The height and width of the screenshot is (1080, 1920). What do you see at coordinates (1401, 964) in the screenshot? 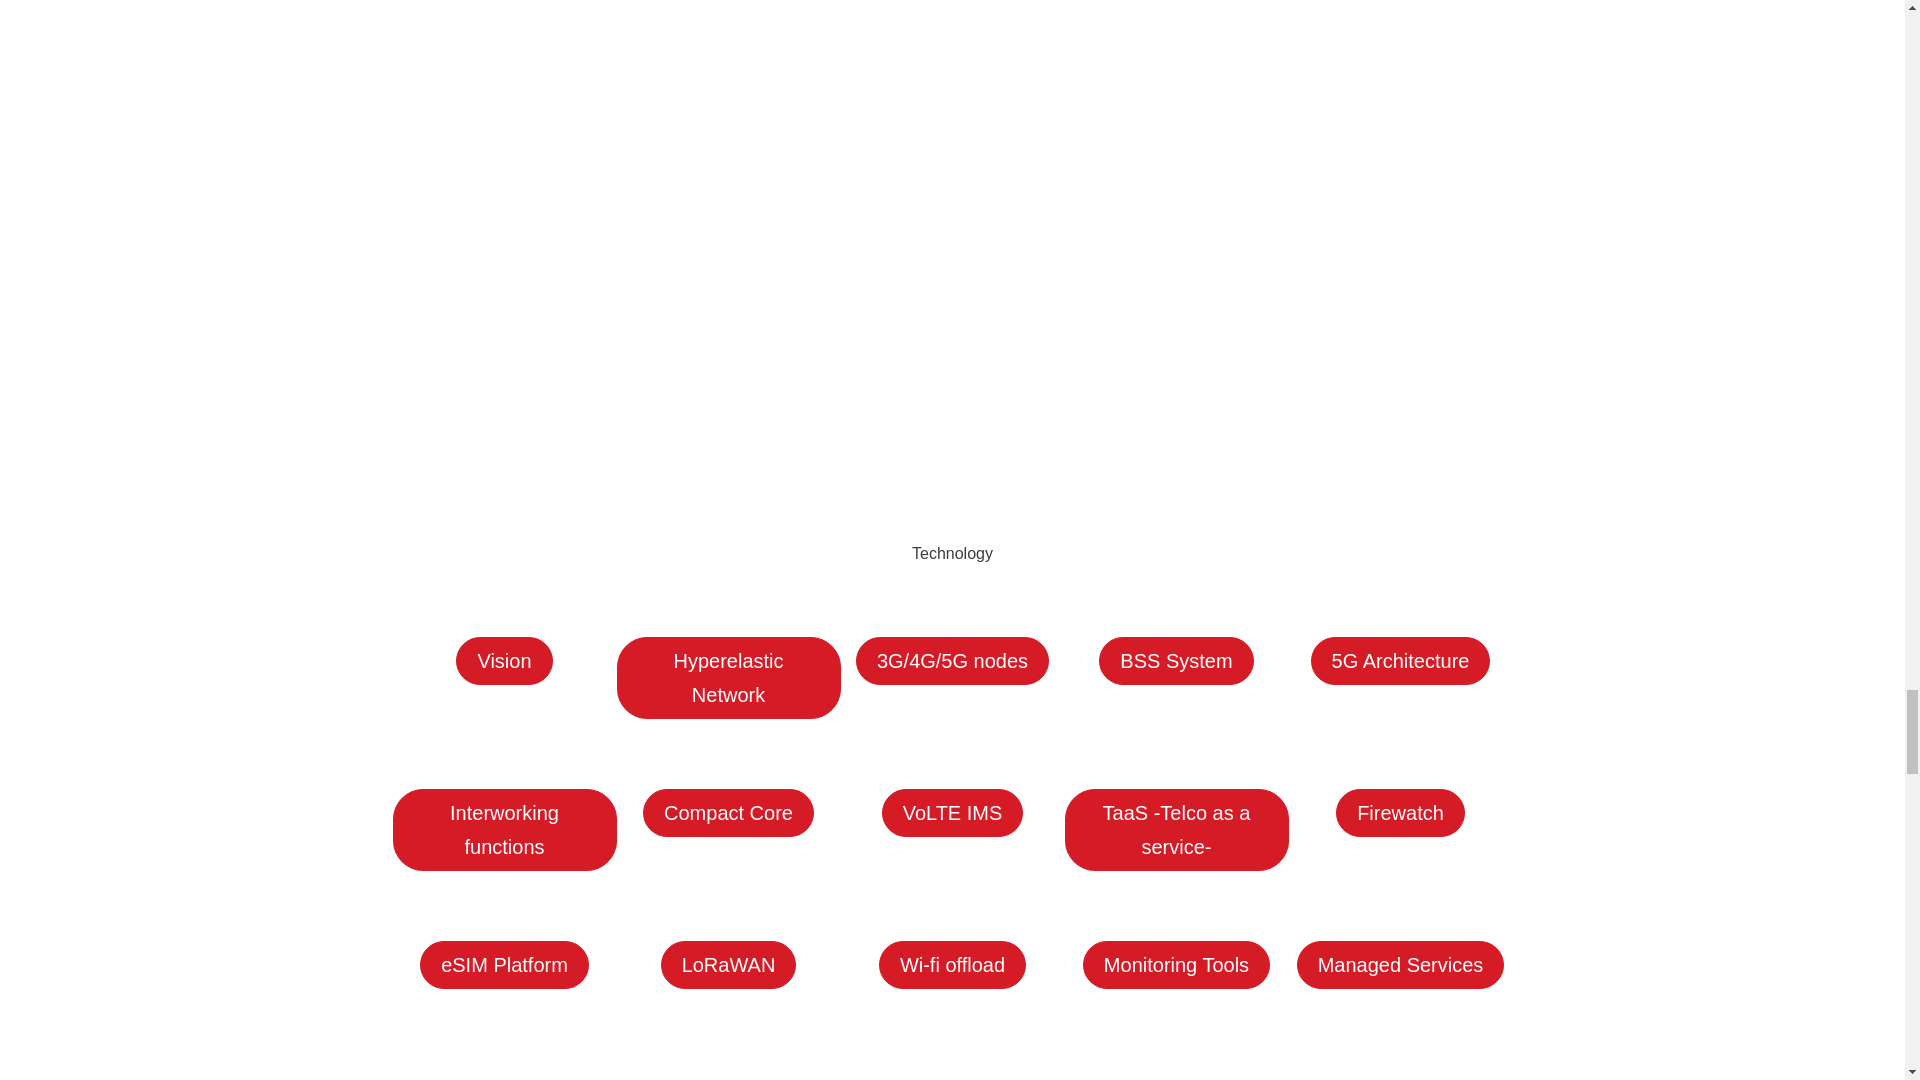
I see `Managed Services` at bounding box center [1401, 964].